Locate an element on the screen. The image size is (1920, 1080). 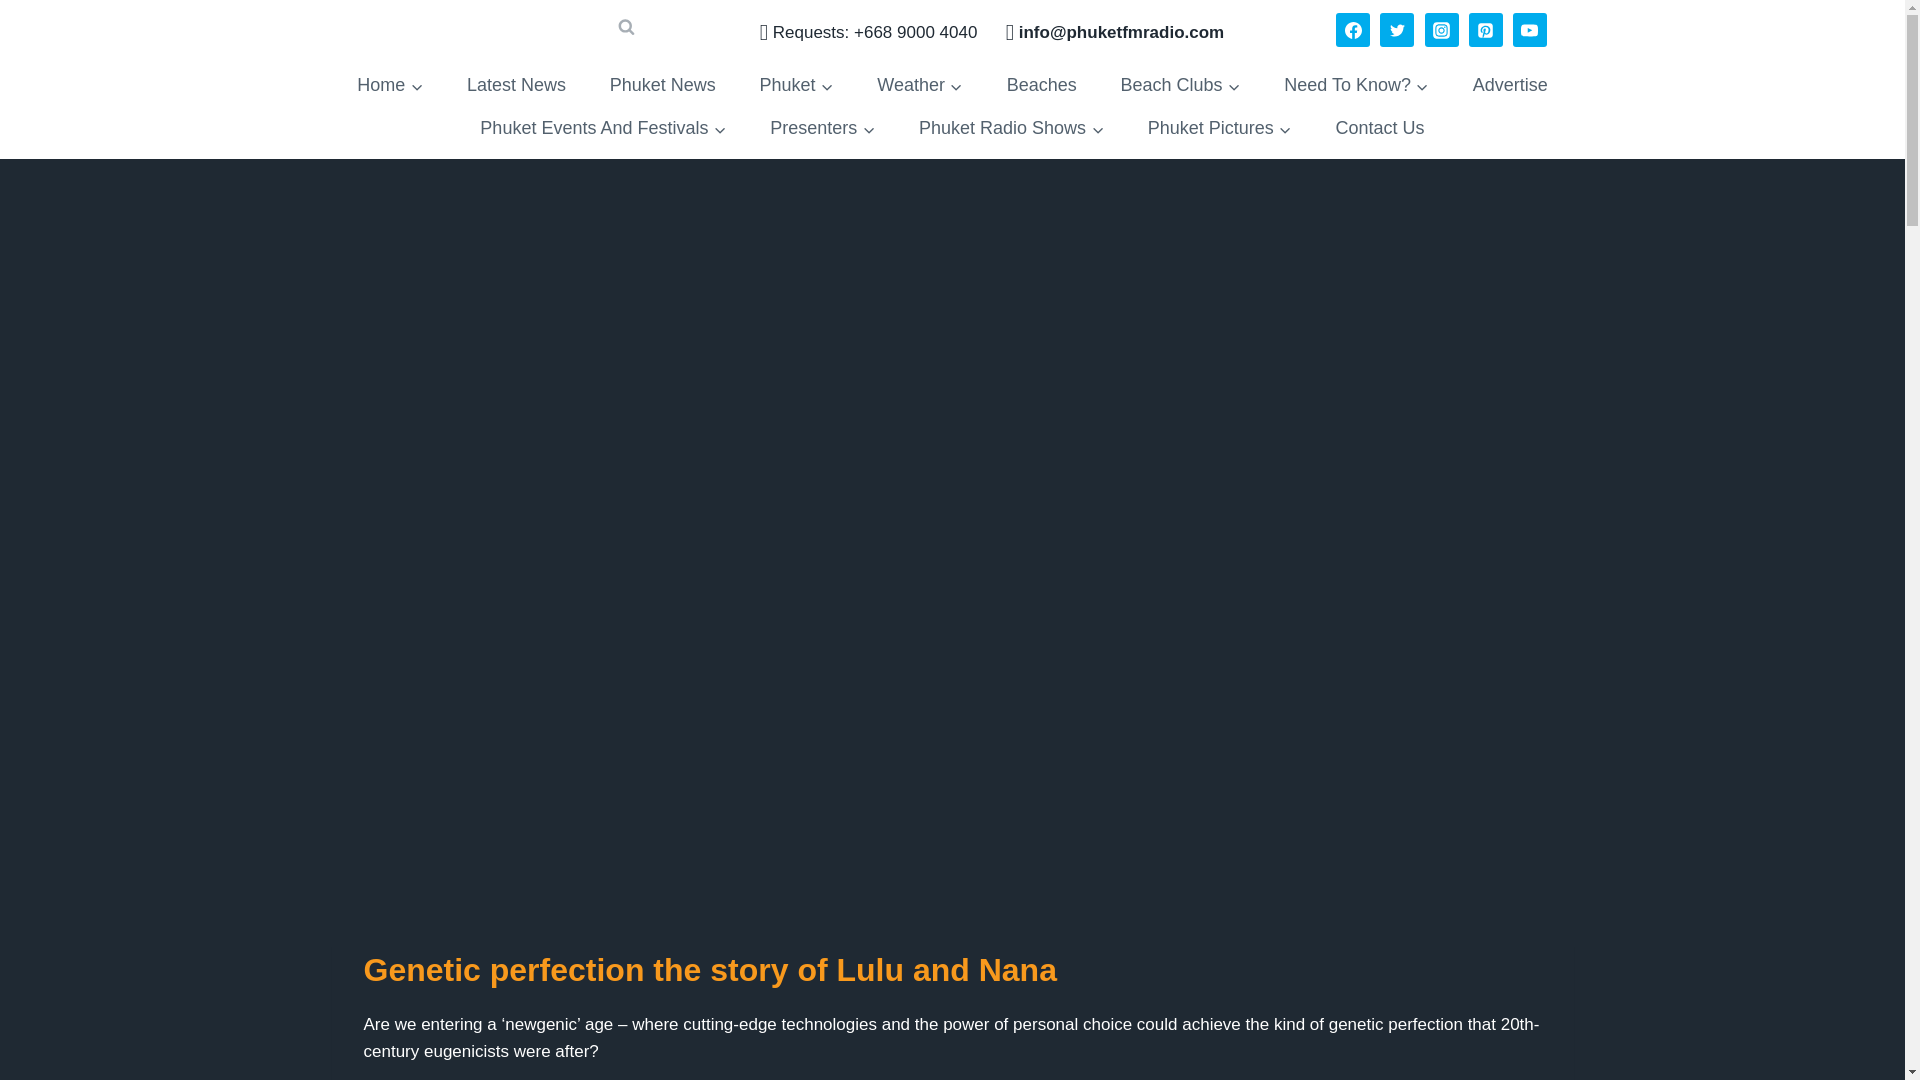
Phuket is located at coordinates (796, 84).